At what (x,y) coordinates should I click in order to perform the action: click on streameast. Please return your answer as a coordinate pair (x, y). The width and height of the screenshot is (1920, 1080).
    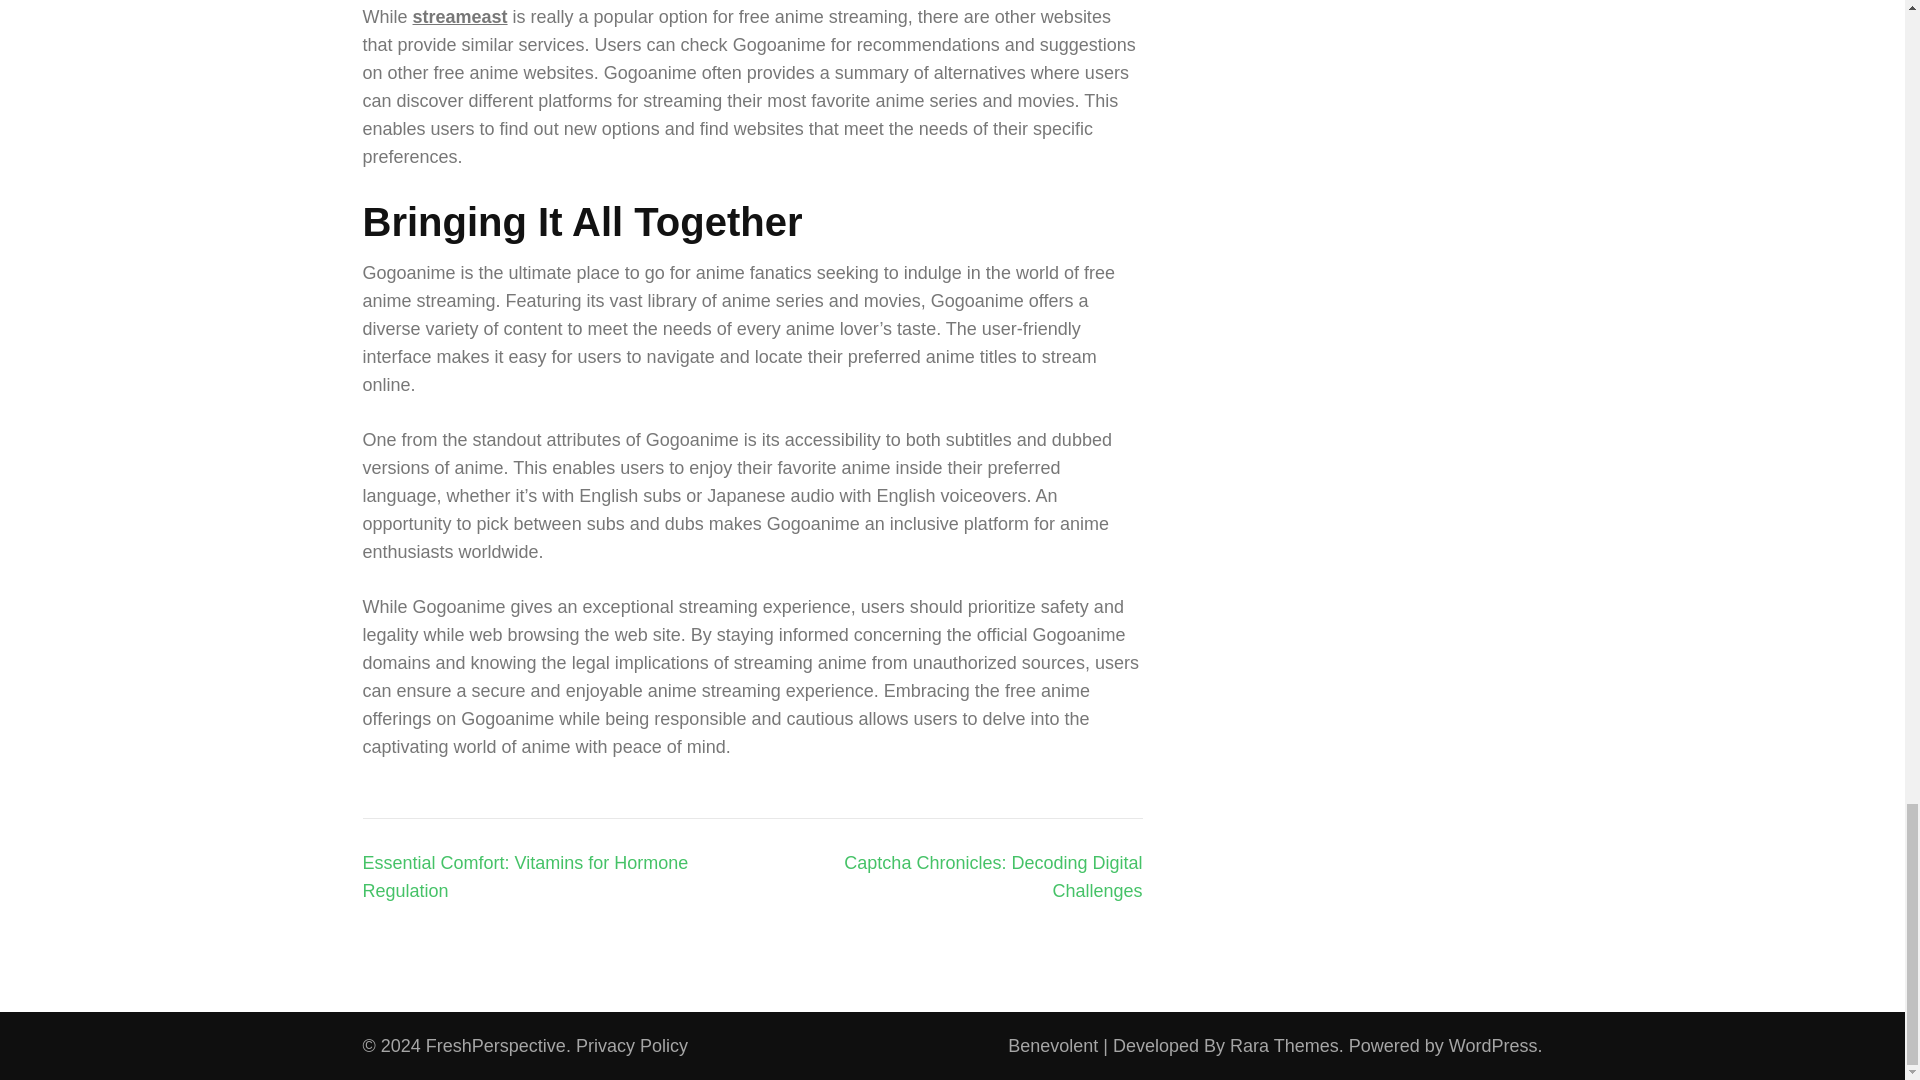
    Looking at the image, I should click on (460, 16).